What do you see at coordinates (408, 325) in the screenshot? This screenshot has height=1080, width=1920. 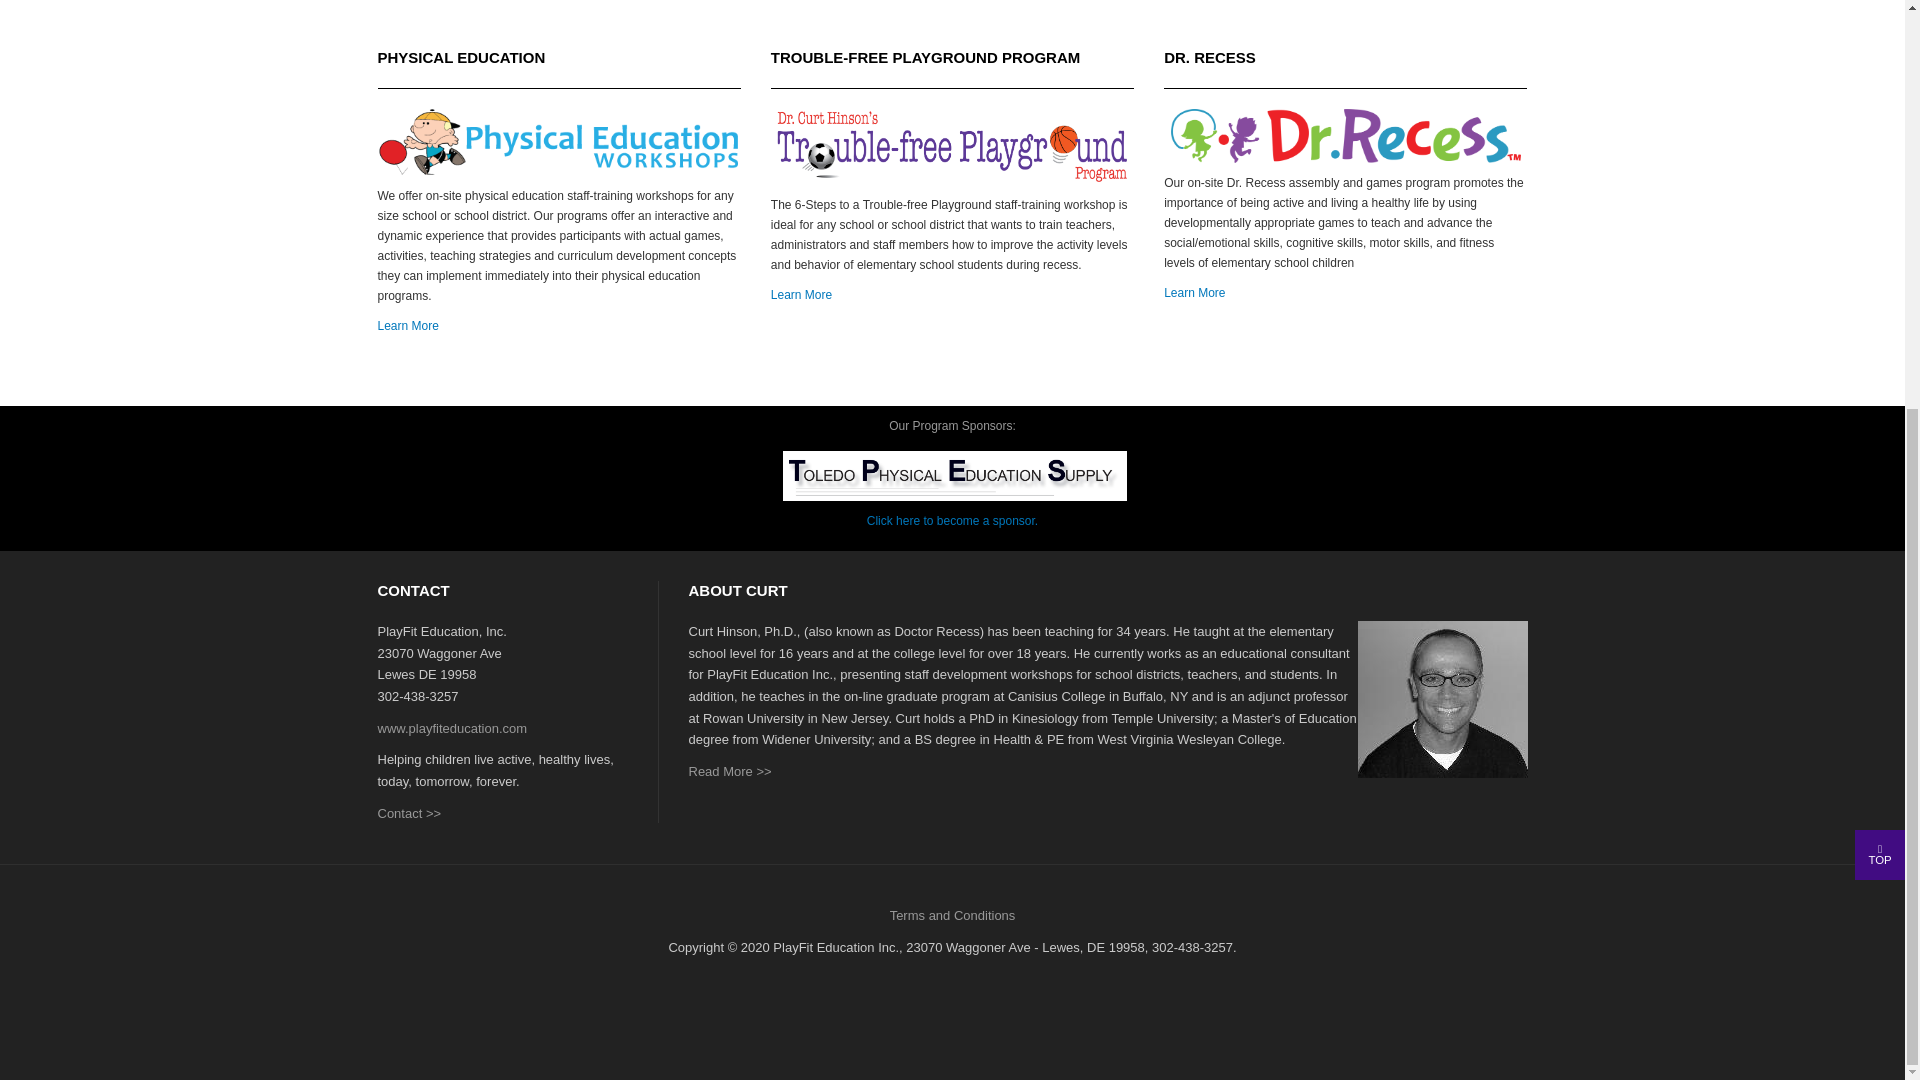 I see `Learn More` at bounding box center [408, 325].